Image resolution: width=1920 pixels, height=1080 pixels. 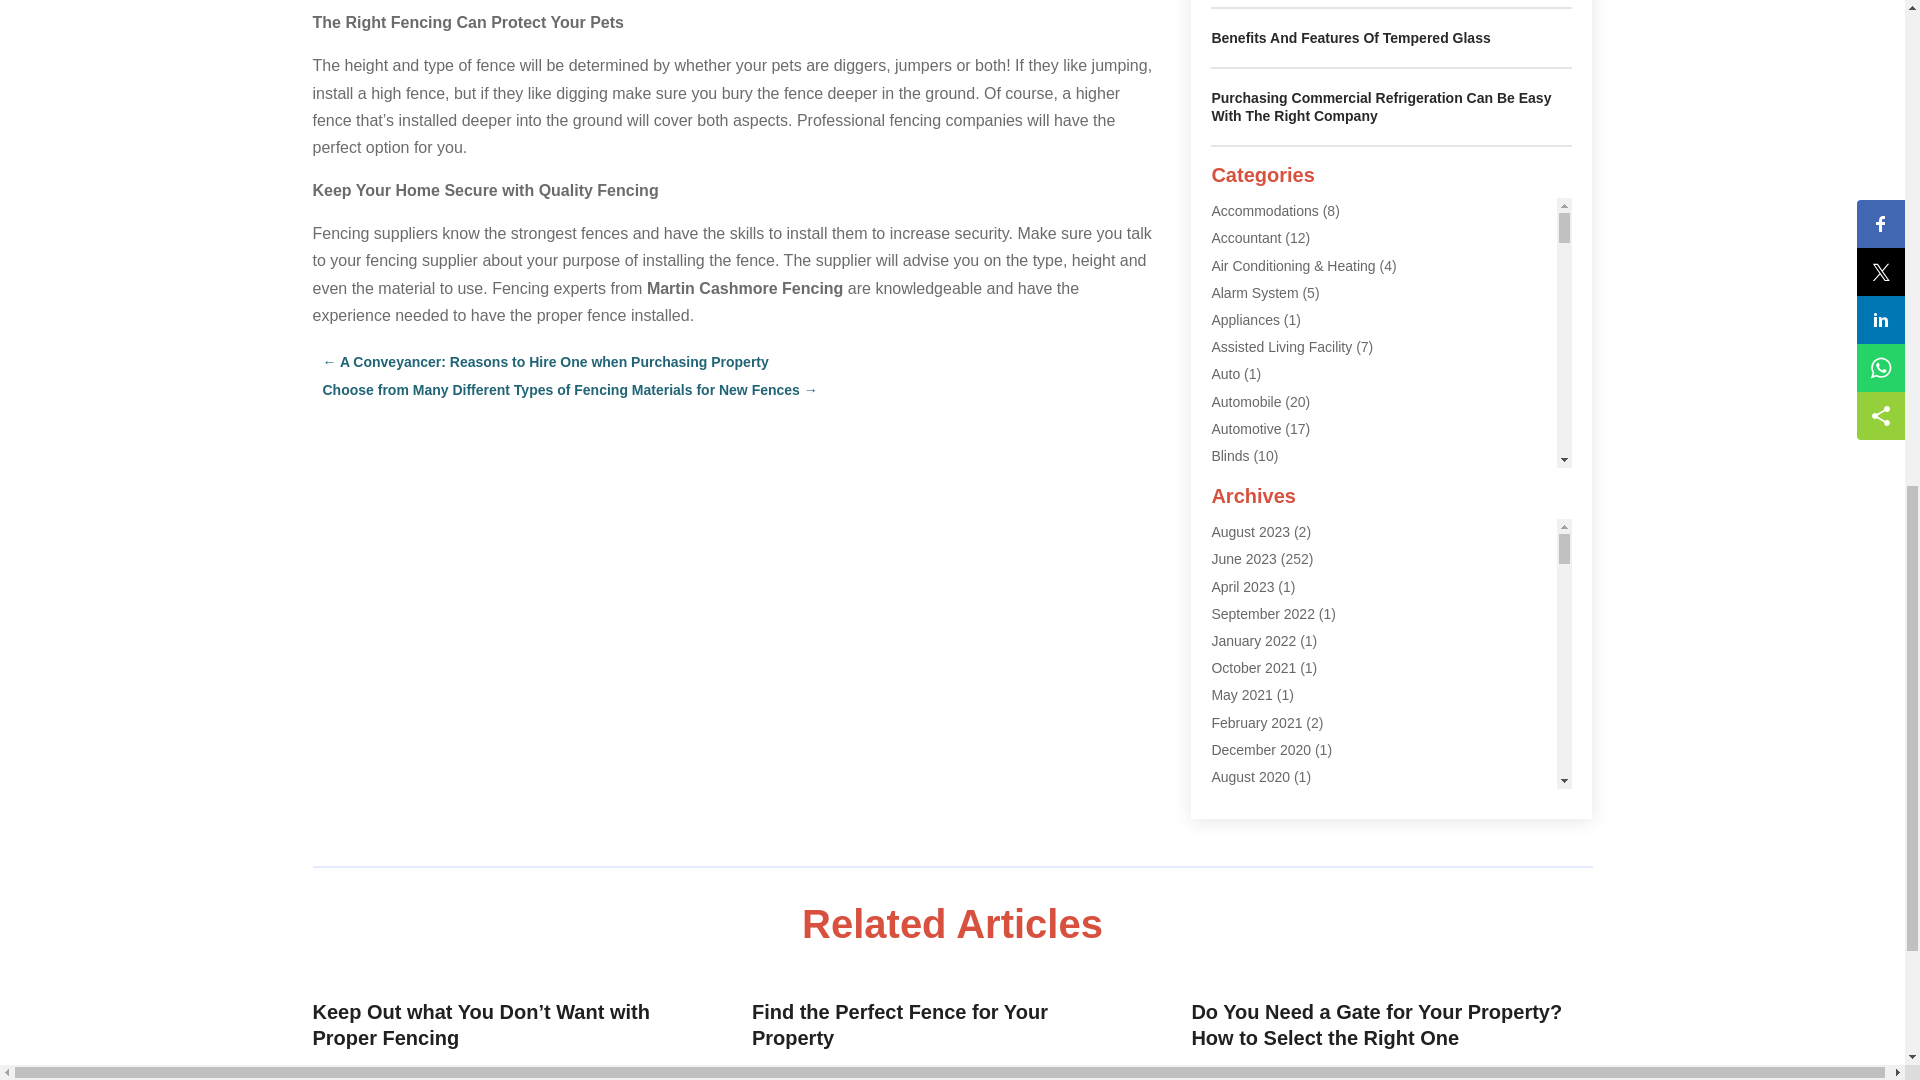 I want to click on Business, so click(x=1239, y=510).